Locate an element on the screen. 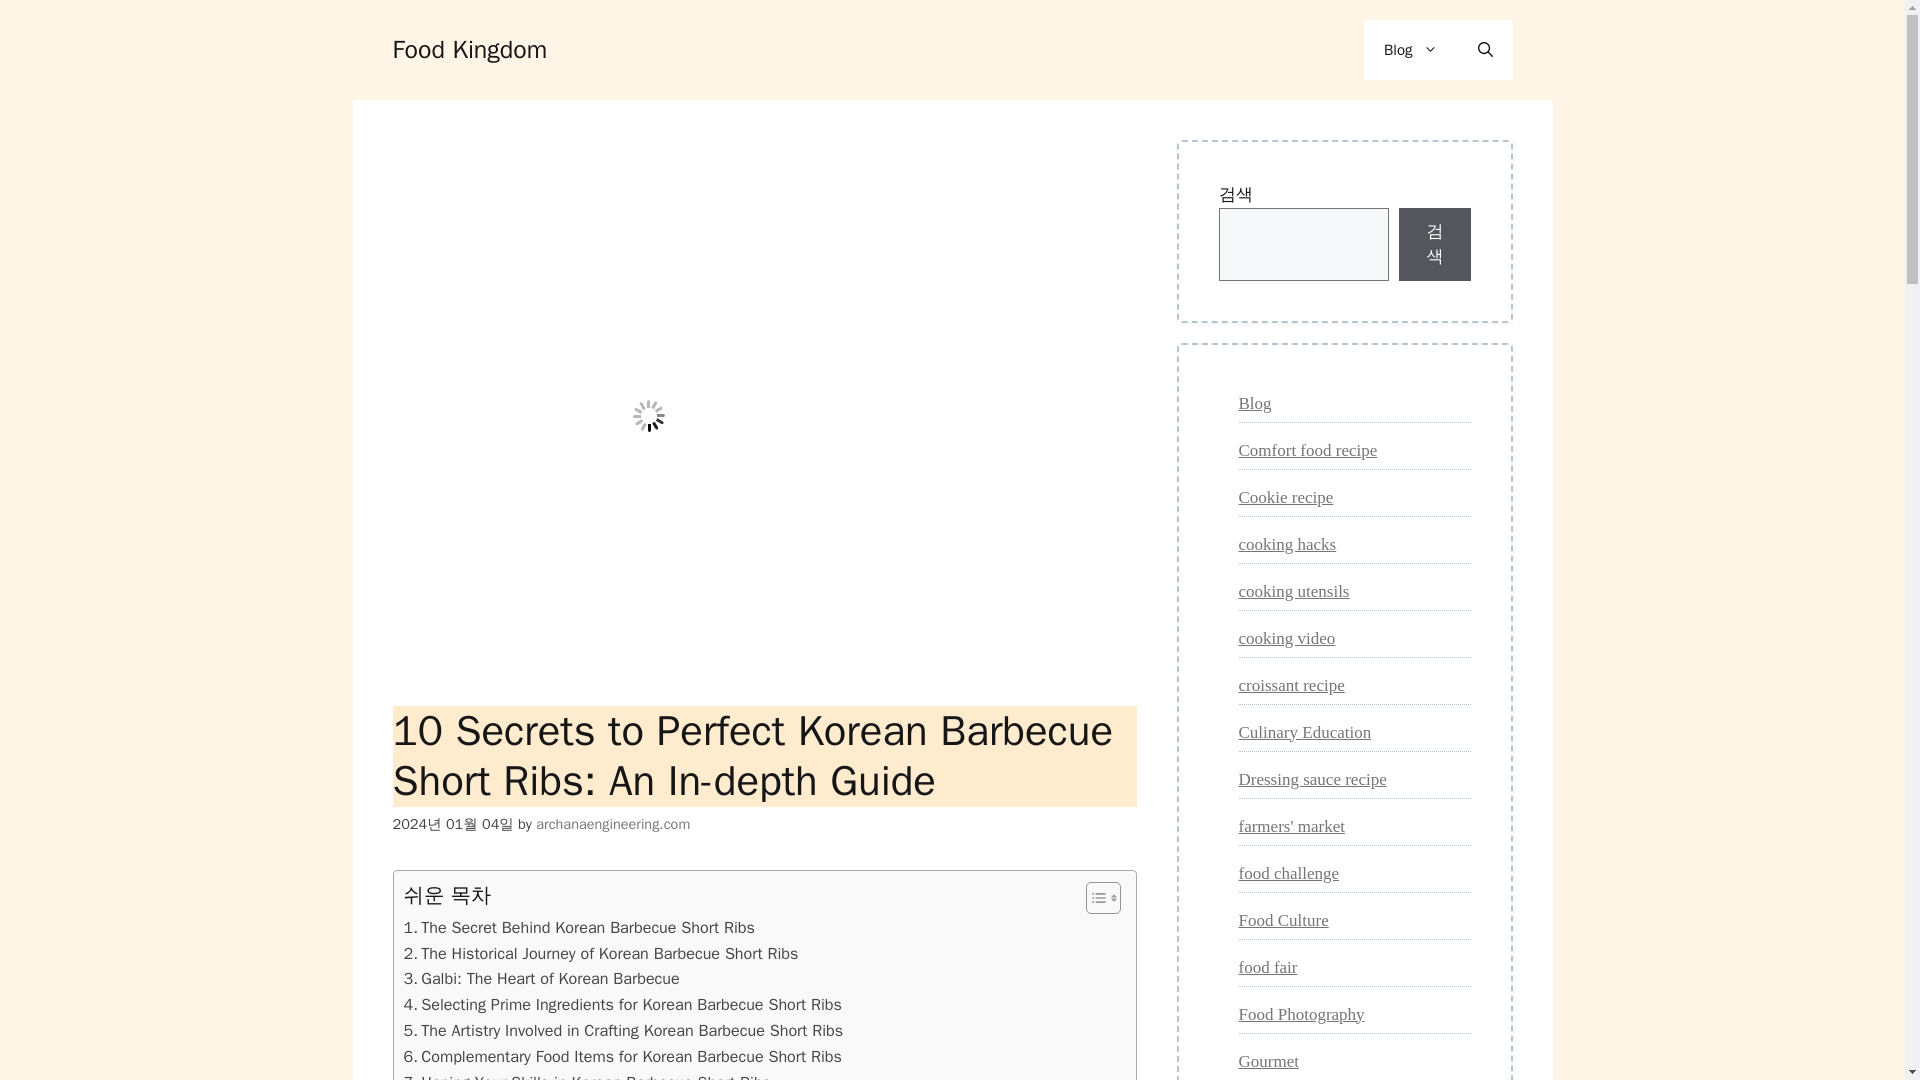 This screenshot has height=1080, width=1920. Blog is located at coordinates (1410, 50).